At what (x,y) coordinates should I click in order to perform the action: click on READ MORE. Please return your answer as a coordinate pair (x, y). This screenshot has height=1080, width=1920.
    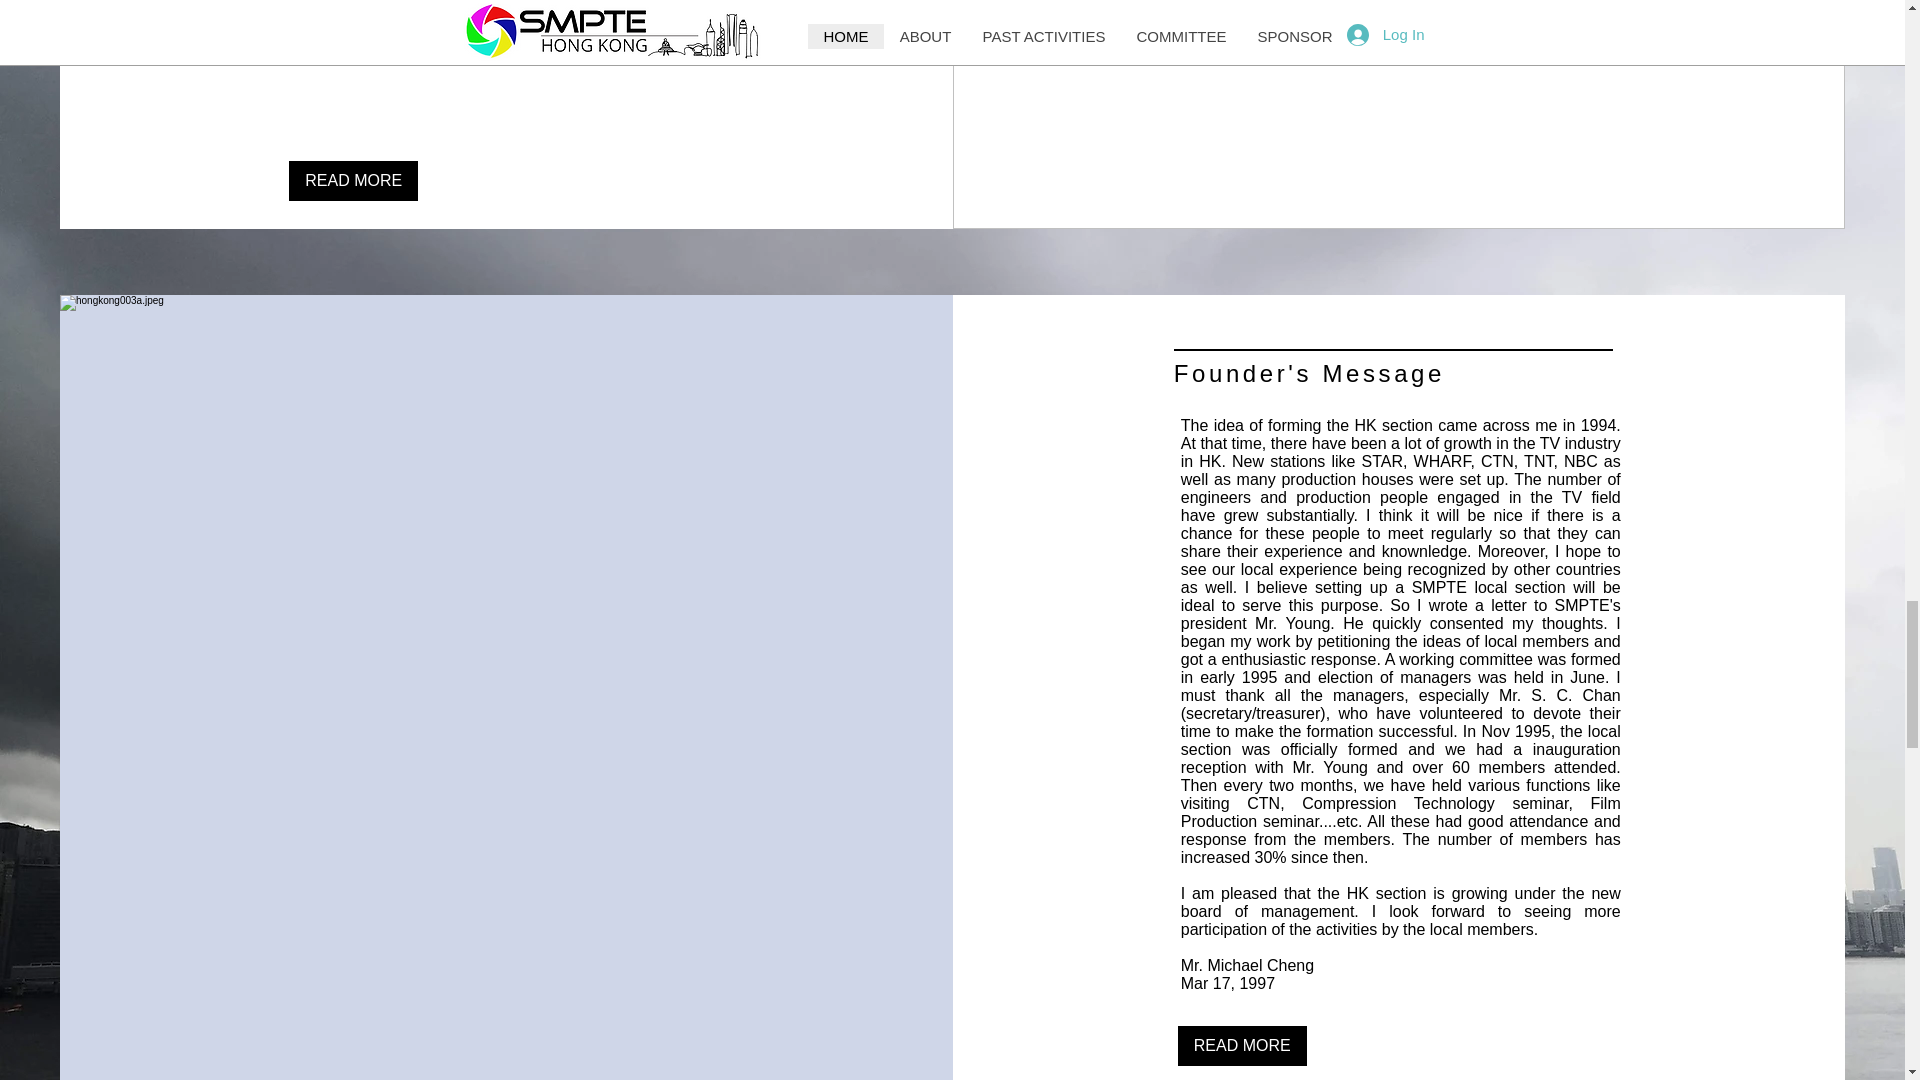
    Looking at the image, I should click on (1242, 1046).